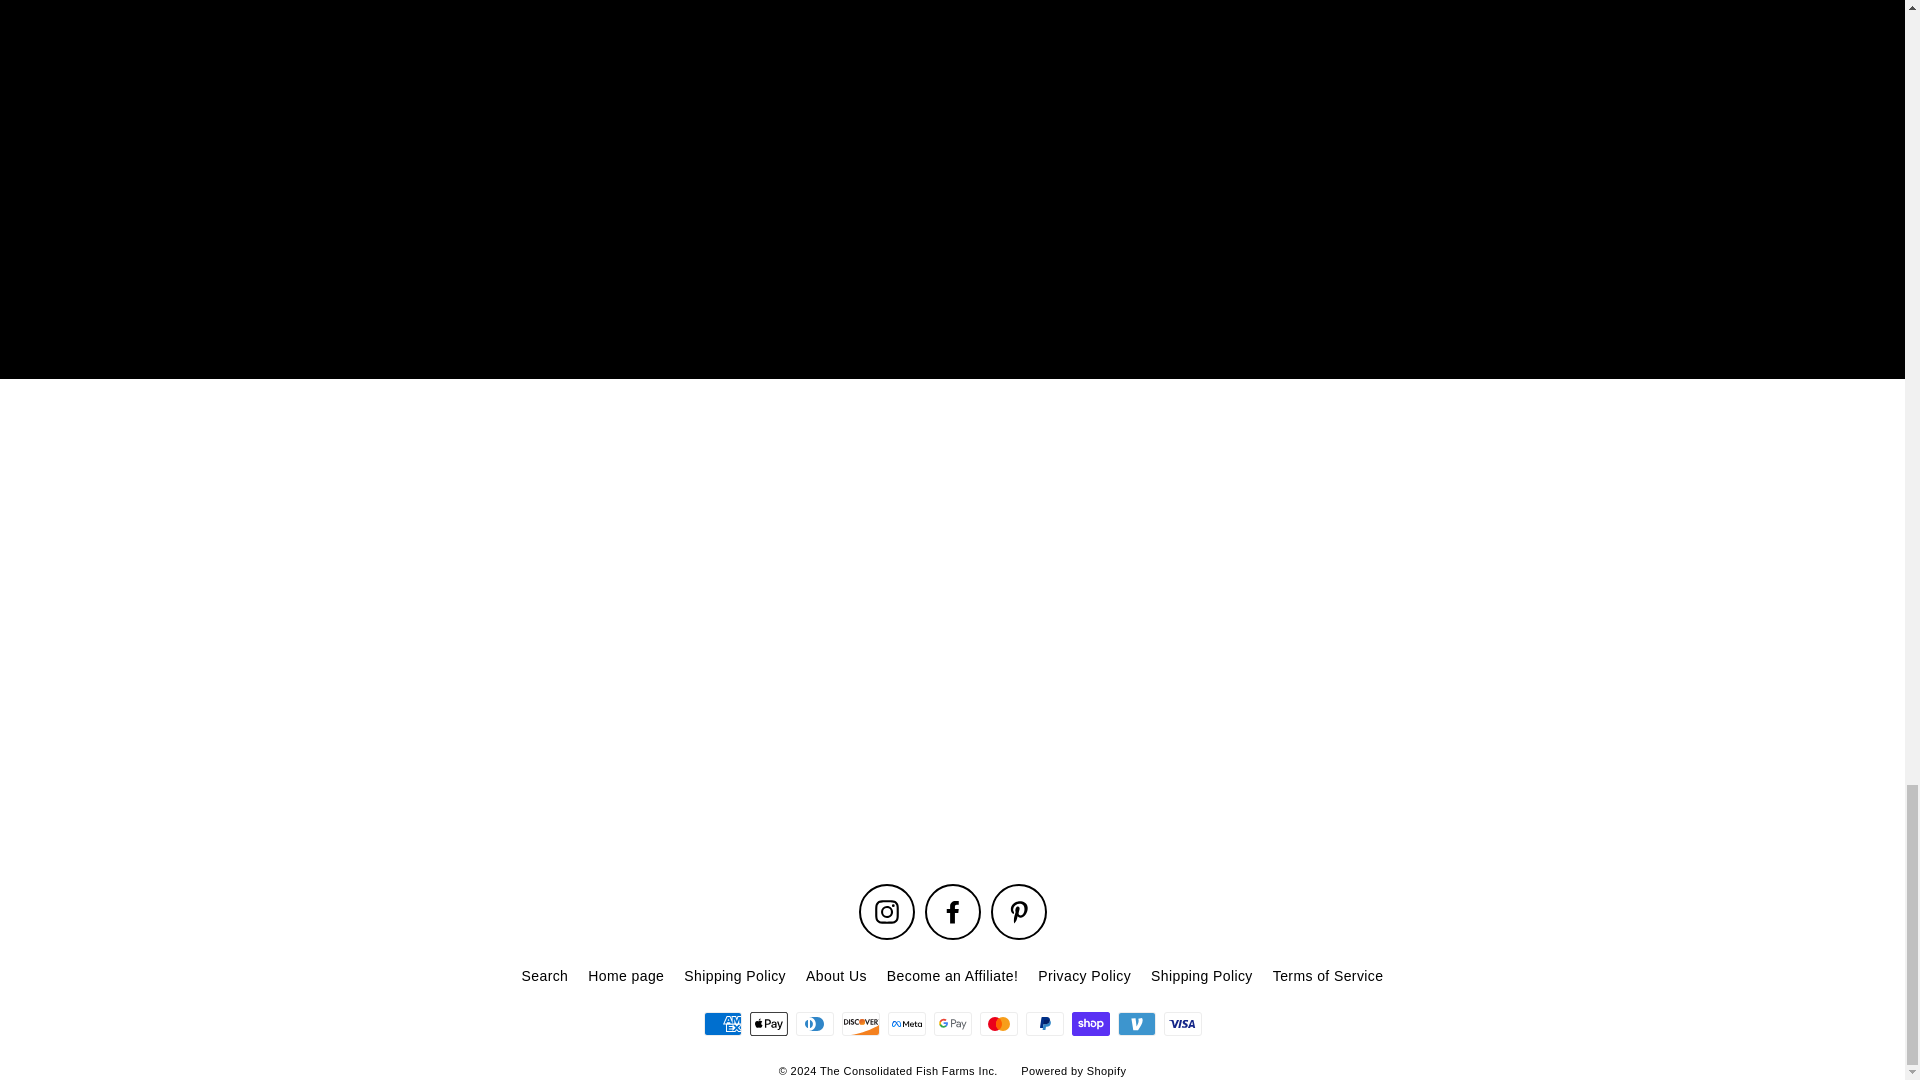 The image size is (1920, 1080). What do you see at coordinates (1136, 1023) in the screenshot?
I see `Venmo` at bounding box center [1136, 1023].